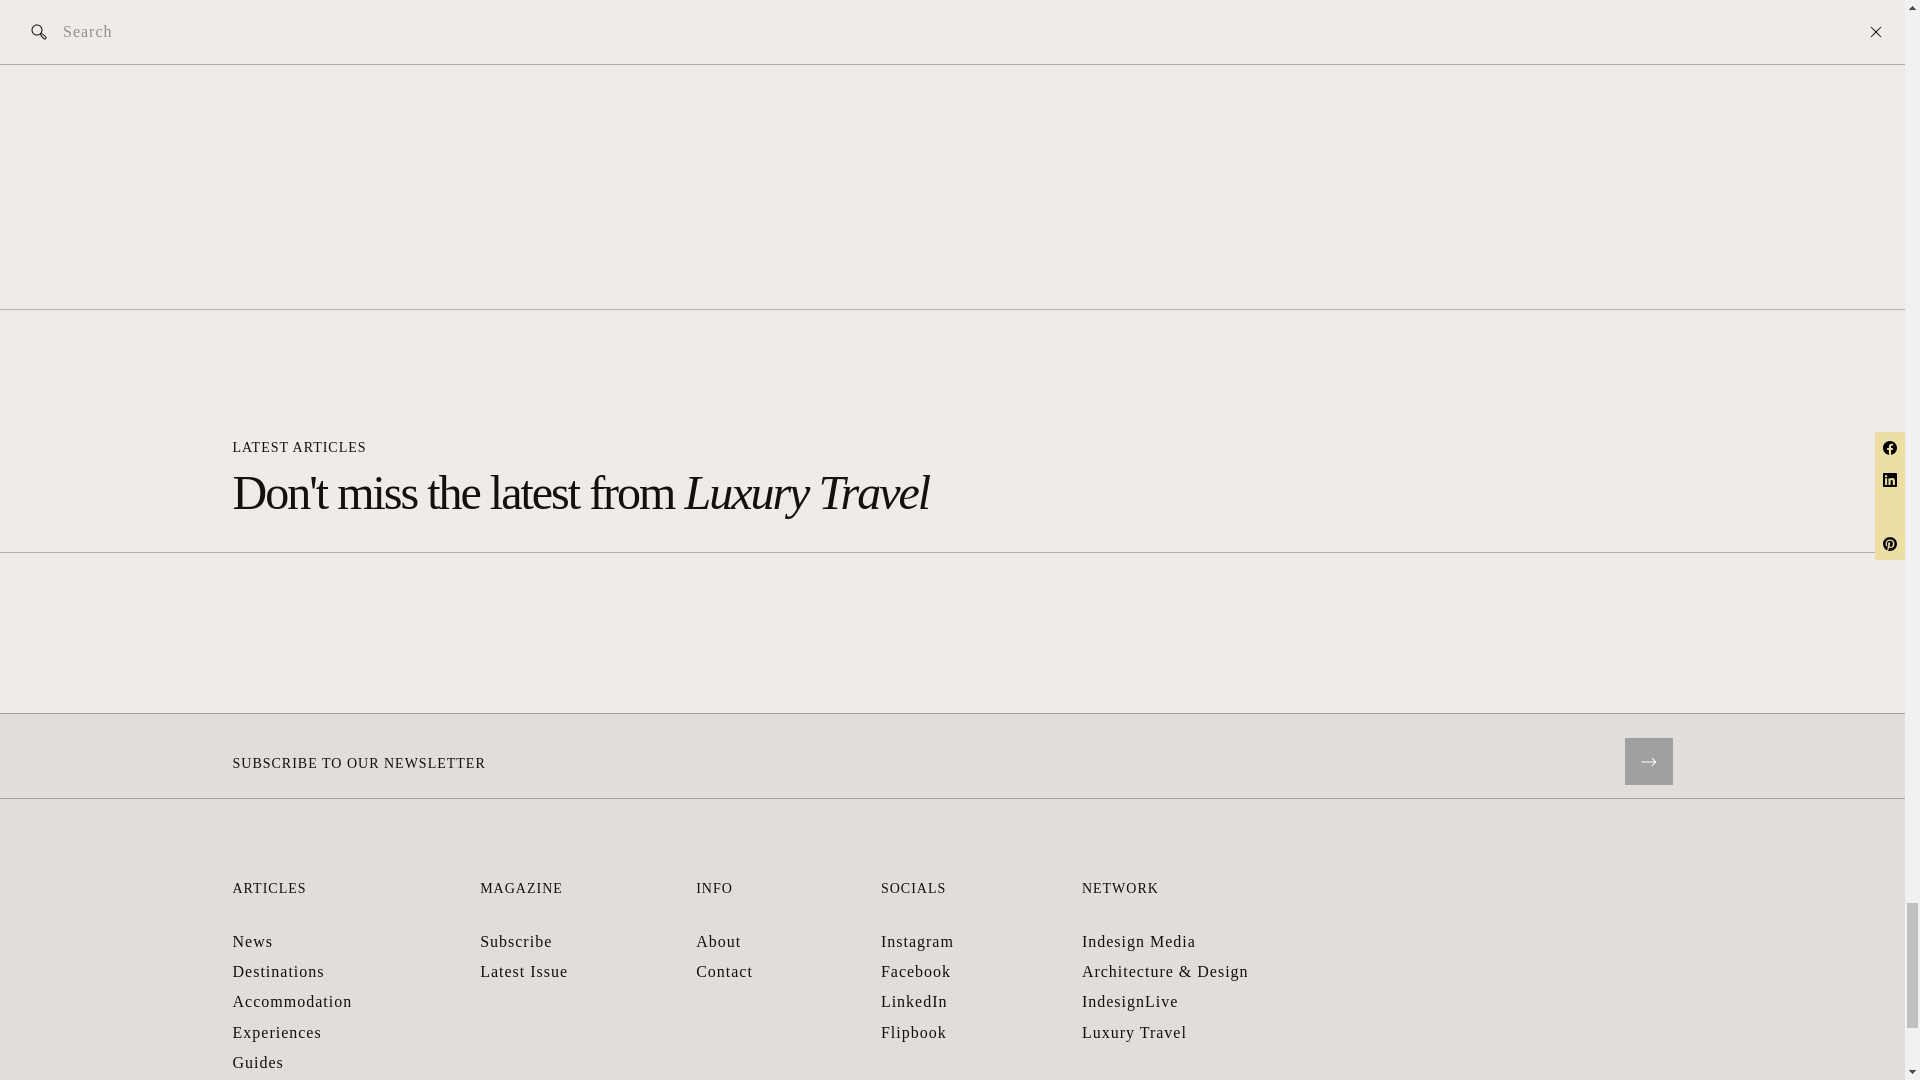  Describe the element at coordinates (524, 971) in the screenshot. I see `Latest Issue` at that location.